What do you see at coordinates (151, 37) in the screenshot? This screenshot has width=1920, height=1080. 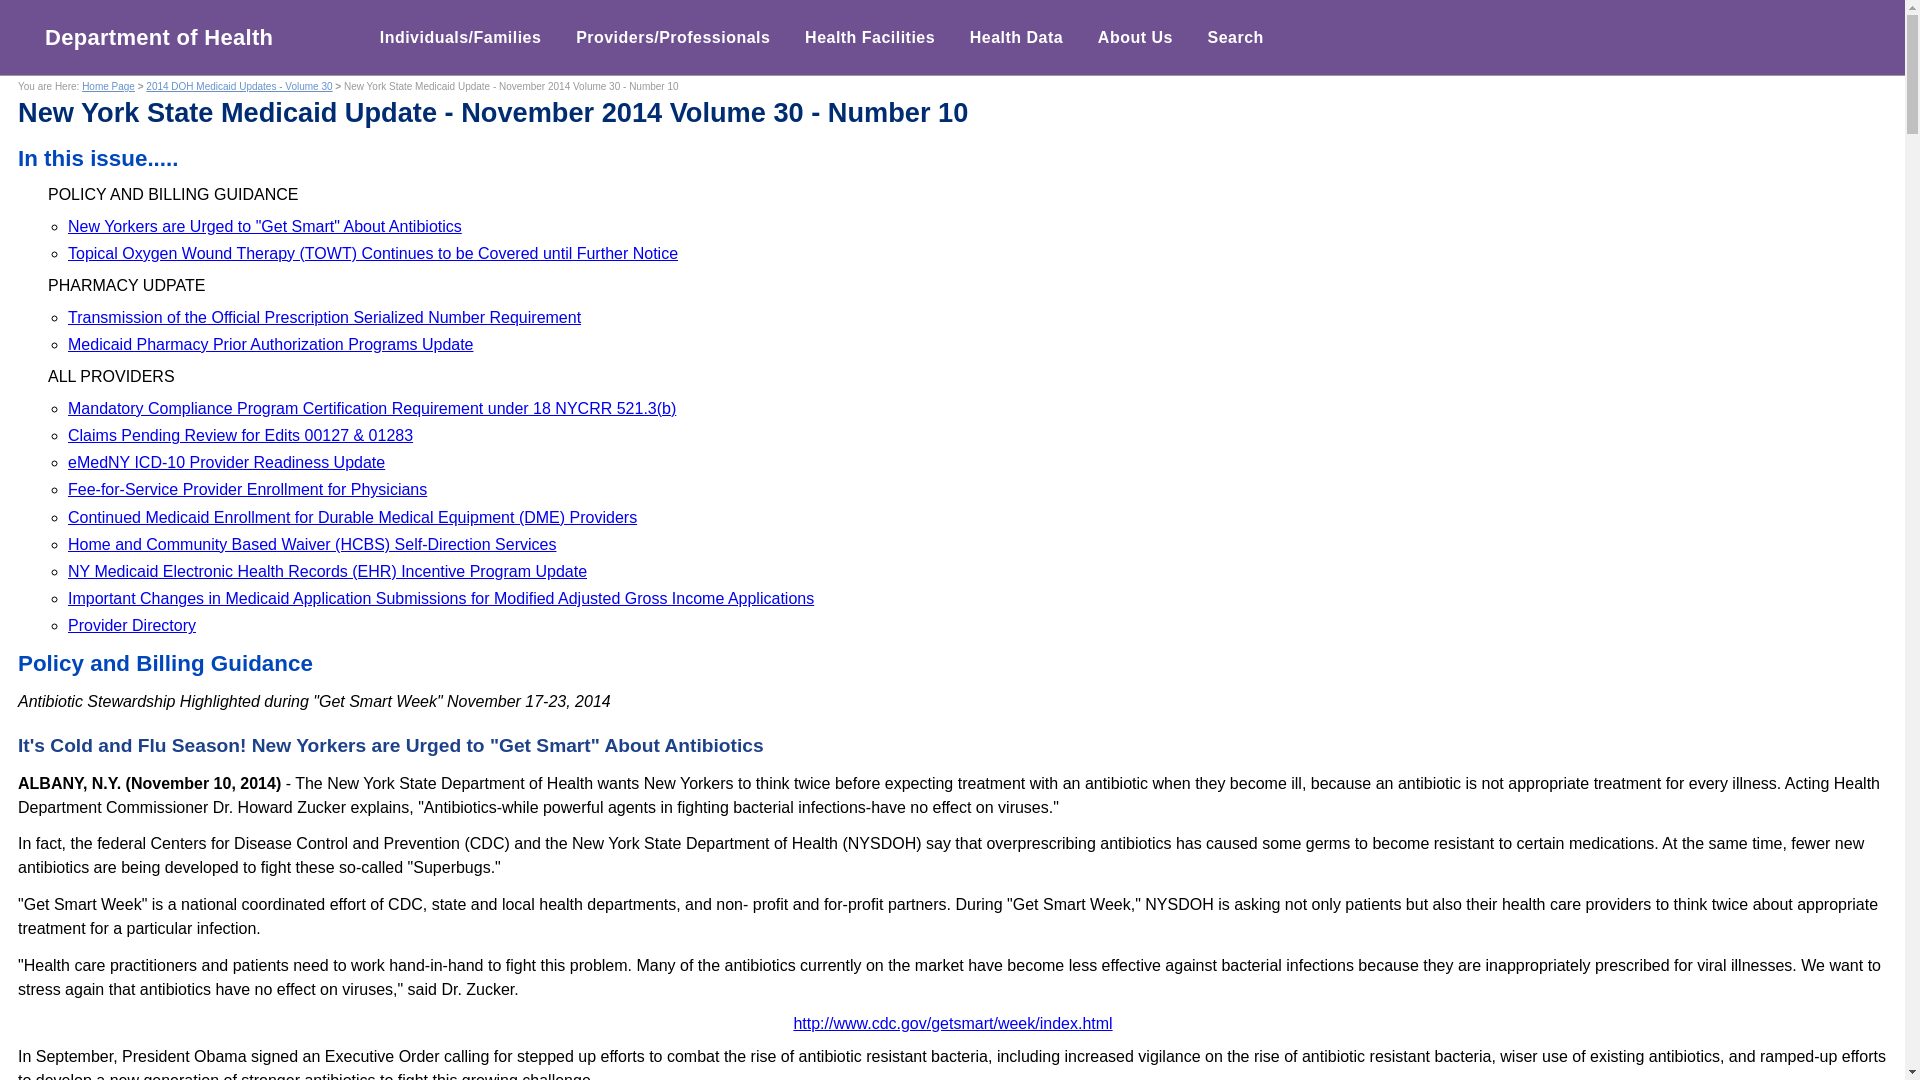 I see `Department of Health` at bounding box center [151, 37].